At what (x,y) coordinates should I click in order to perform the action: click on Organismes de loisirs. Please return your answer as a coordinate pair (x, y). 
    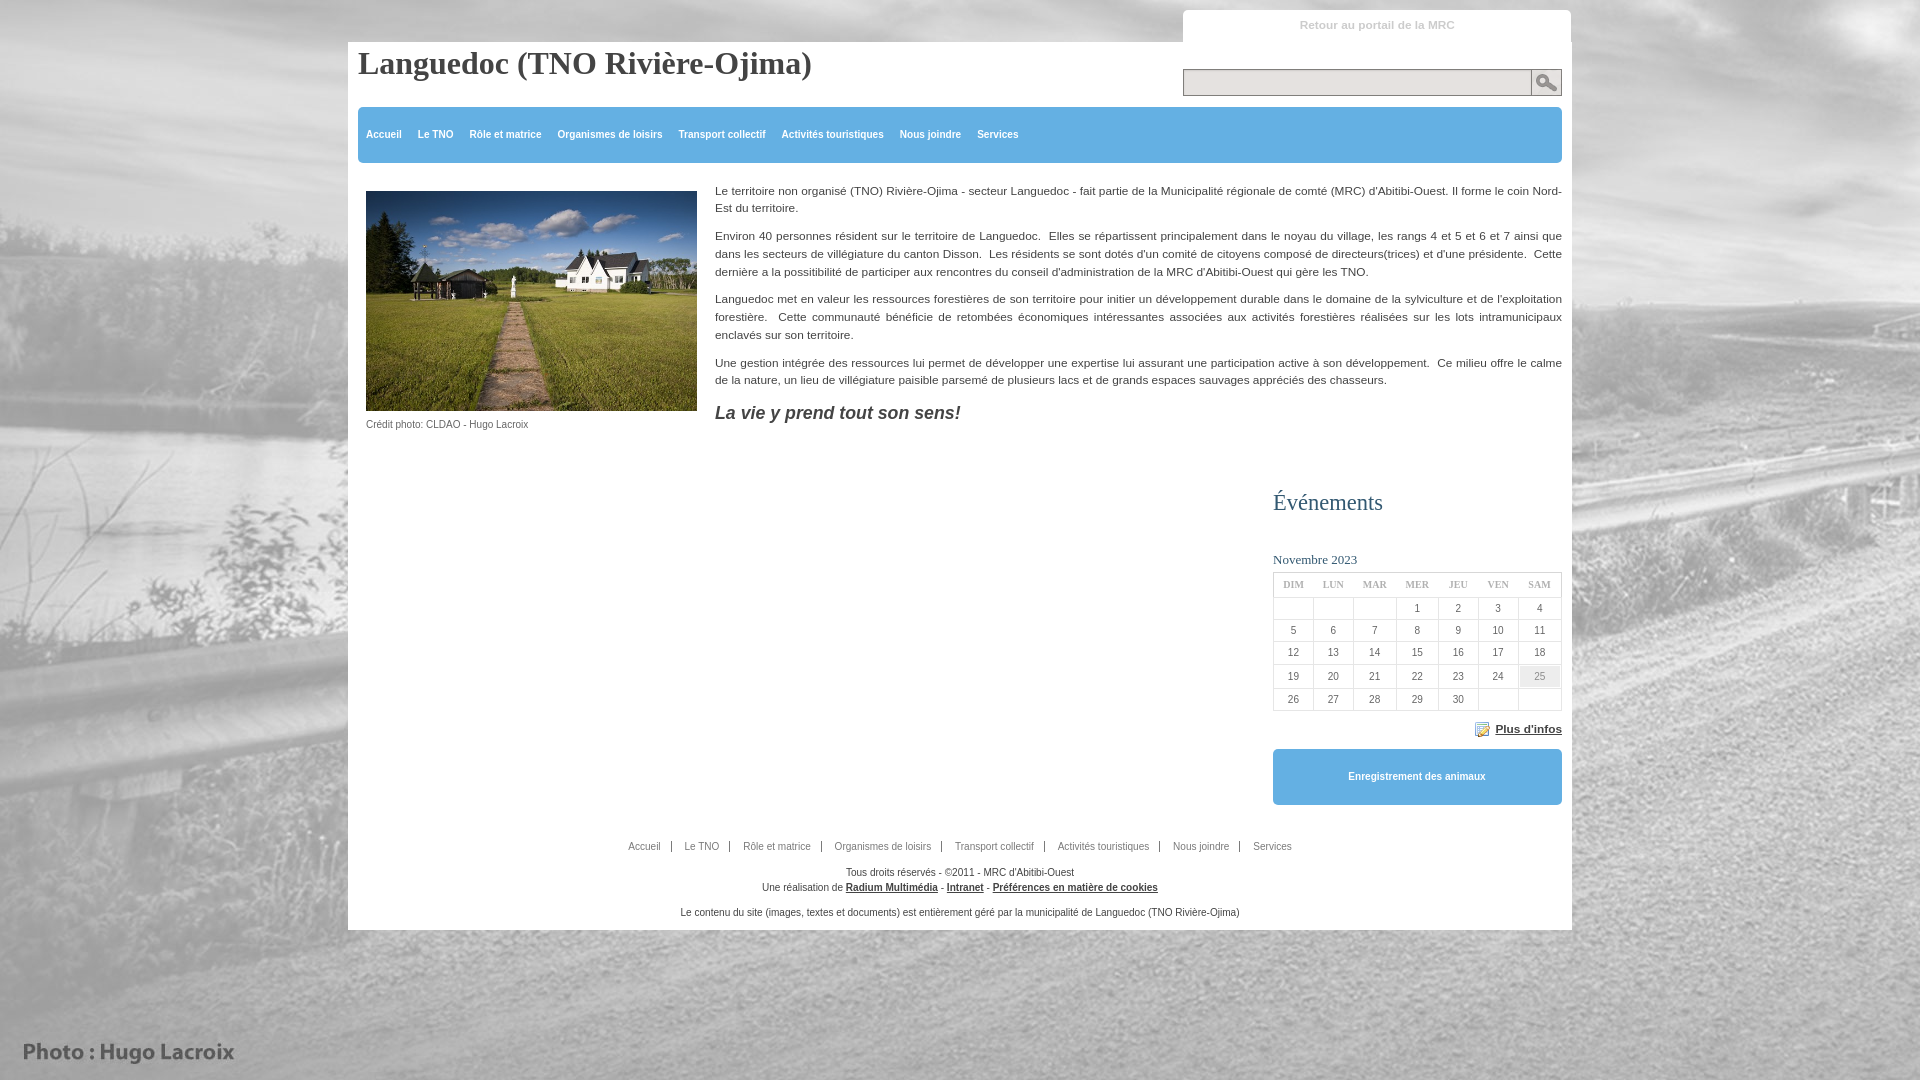
    Looking at the image, I should click on (884, 846).